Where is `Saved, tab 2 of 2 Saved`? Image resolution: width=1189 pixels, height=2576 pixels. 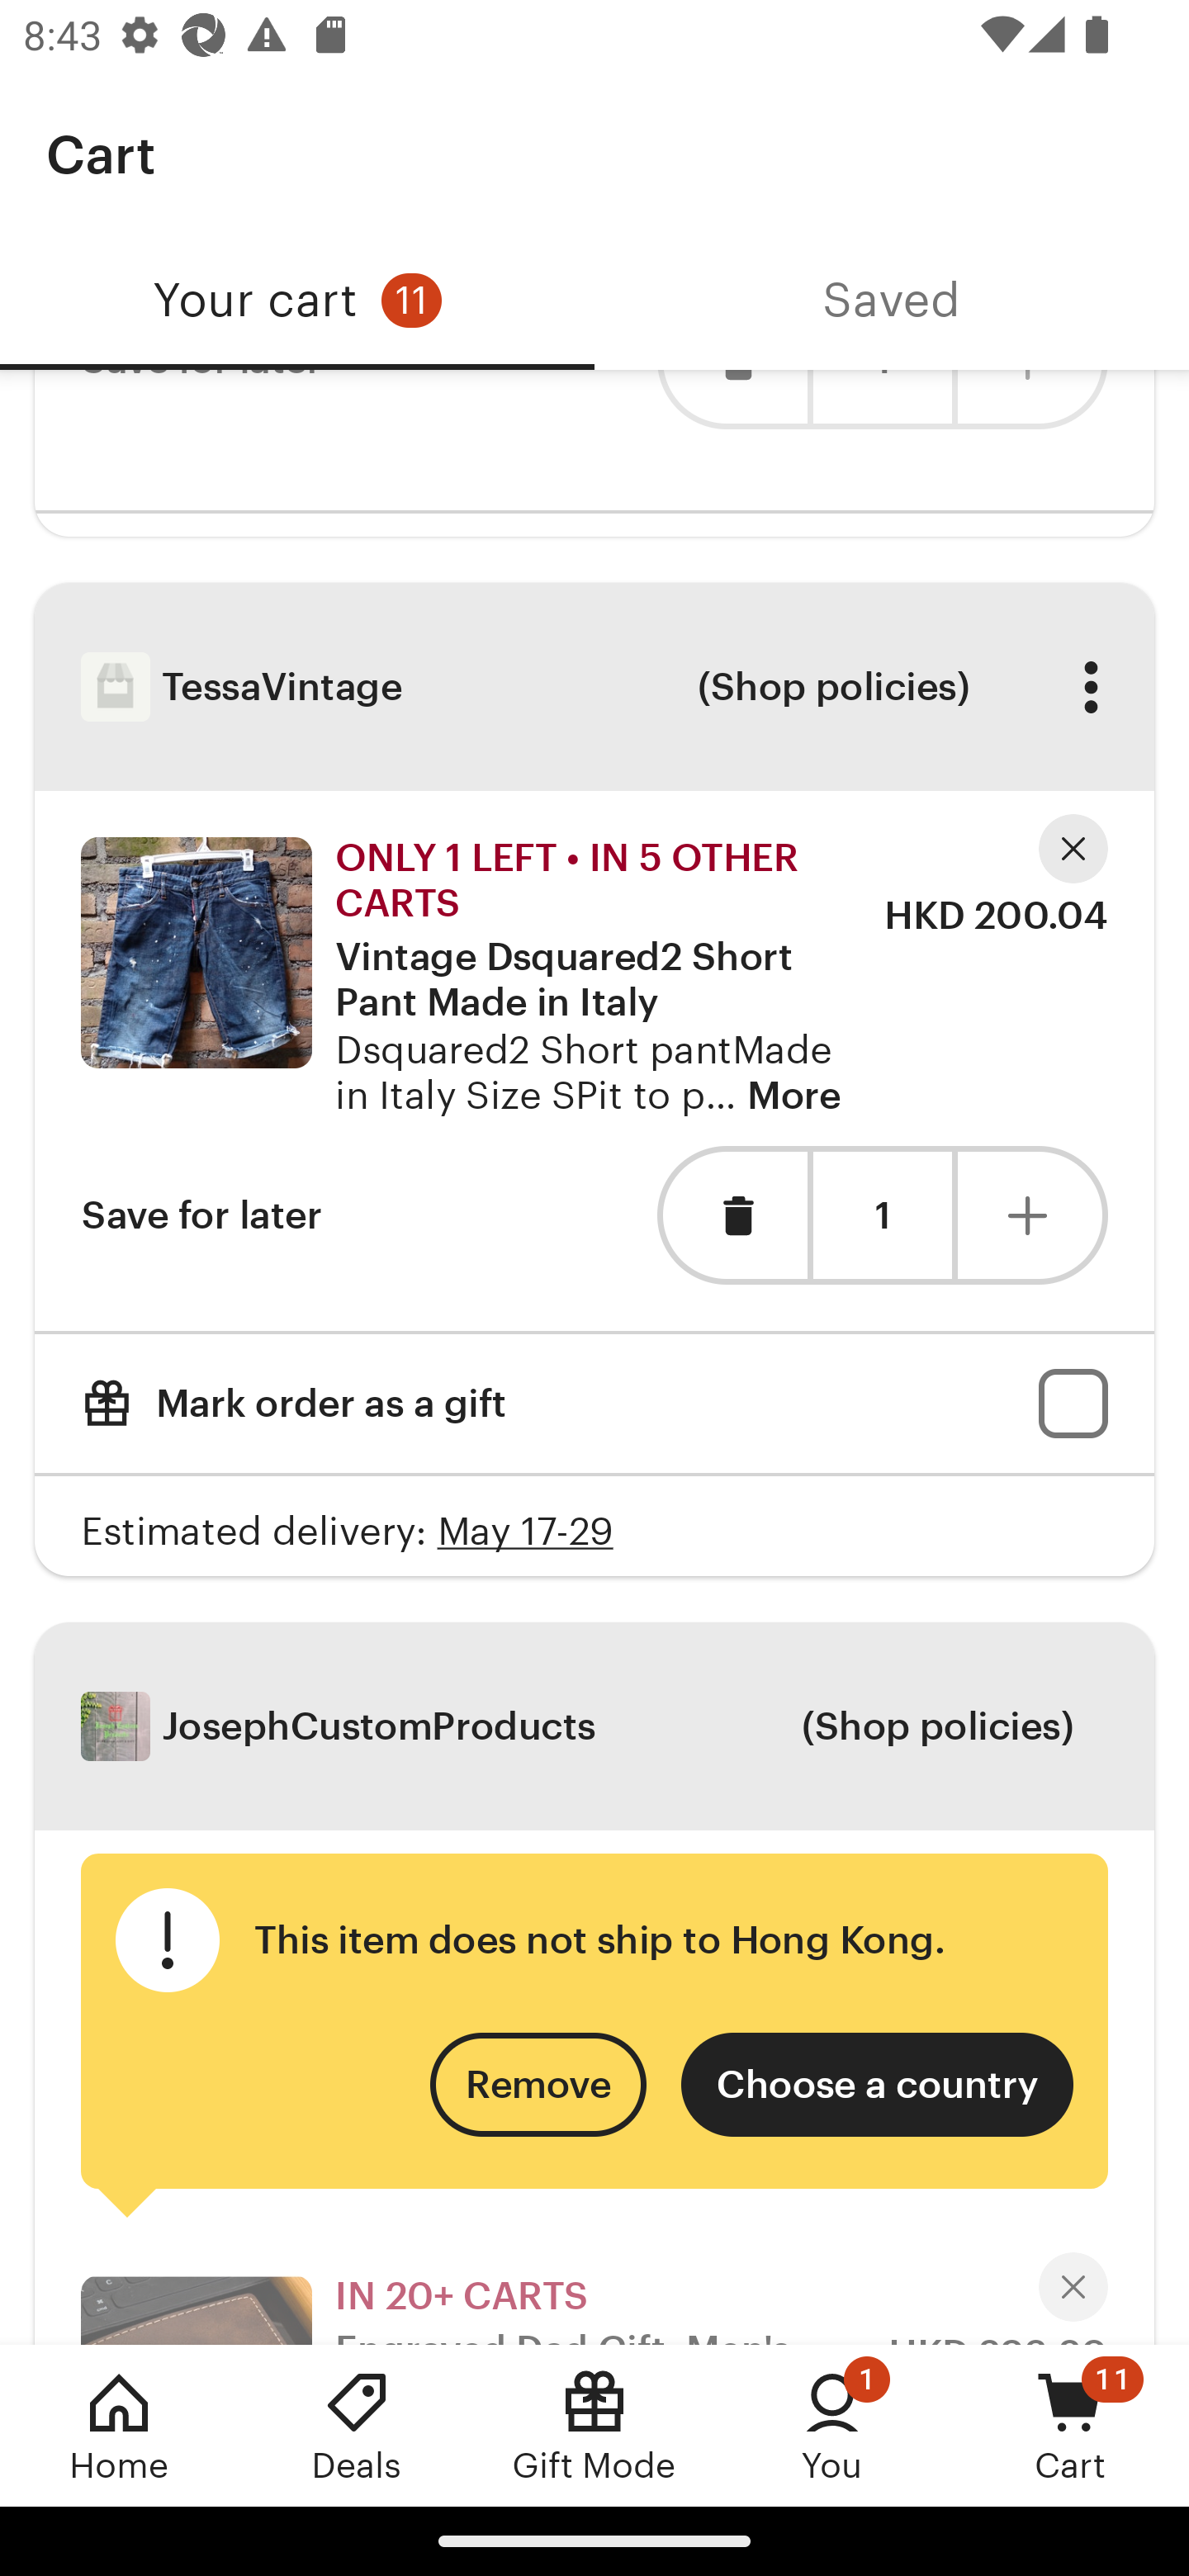
Saved, tab 2 of 2 Saved is located at coordinates (892, 301).